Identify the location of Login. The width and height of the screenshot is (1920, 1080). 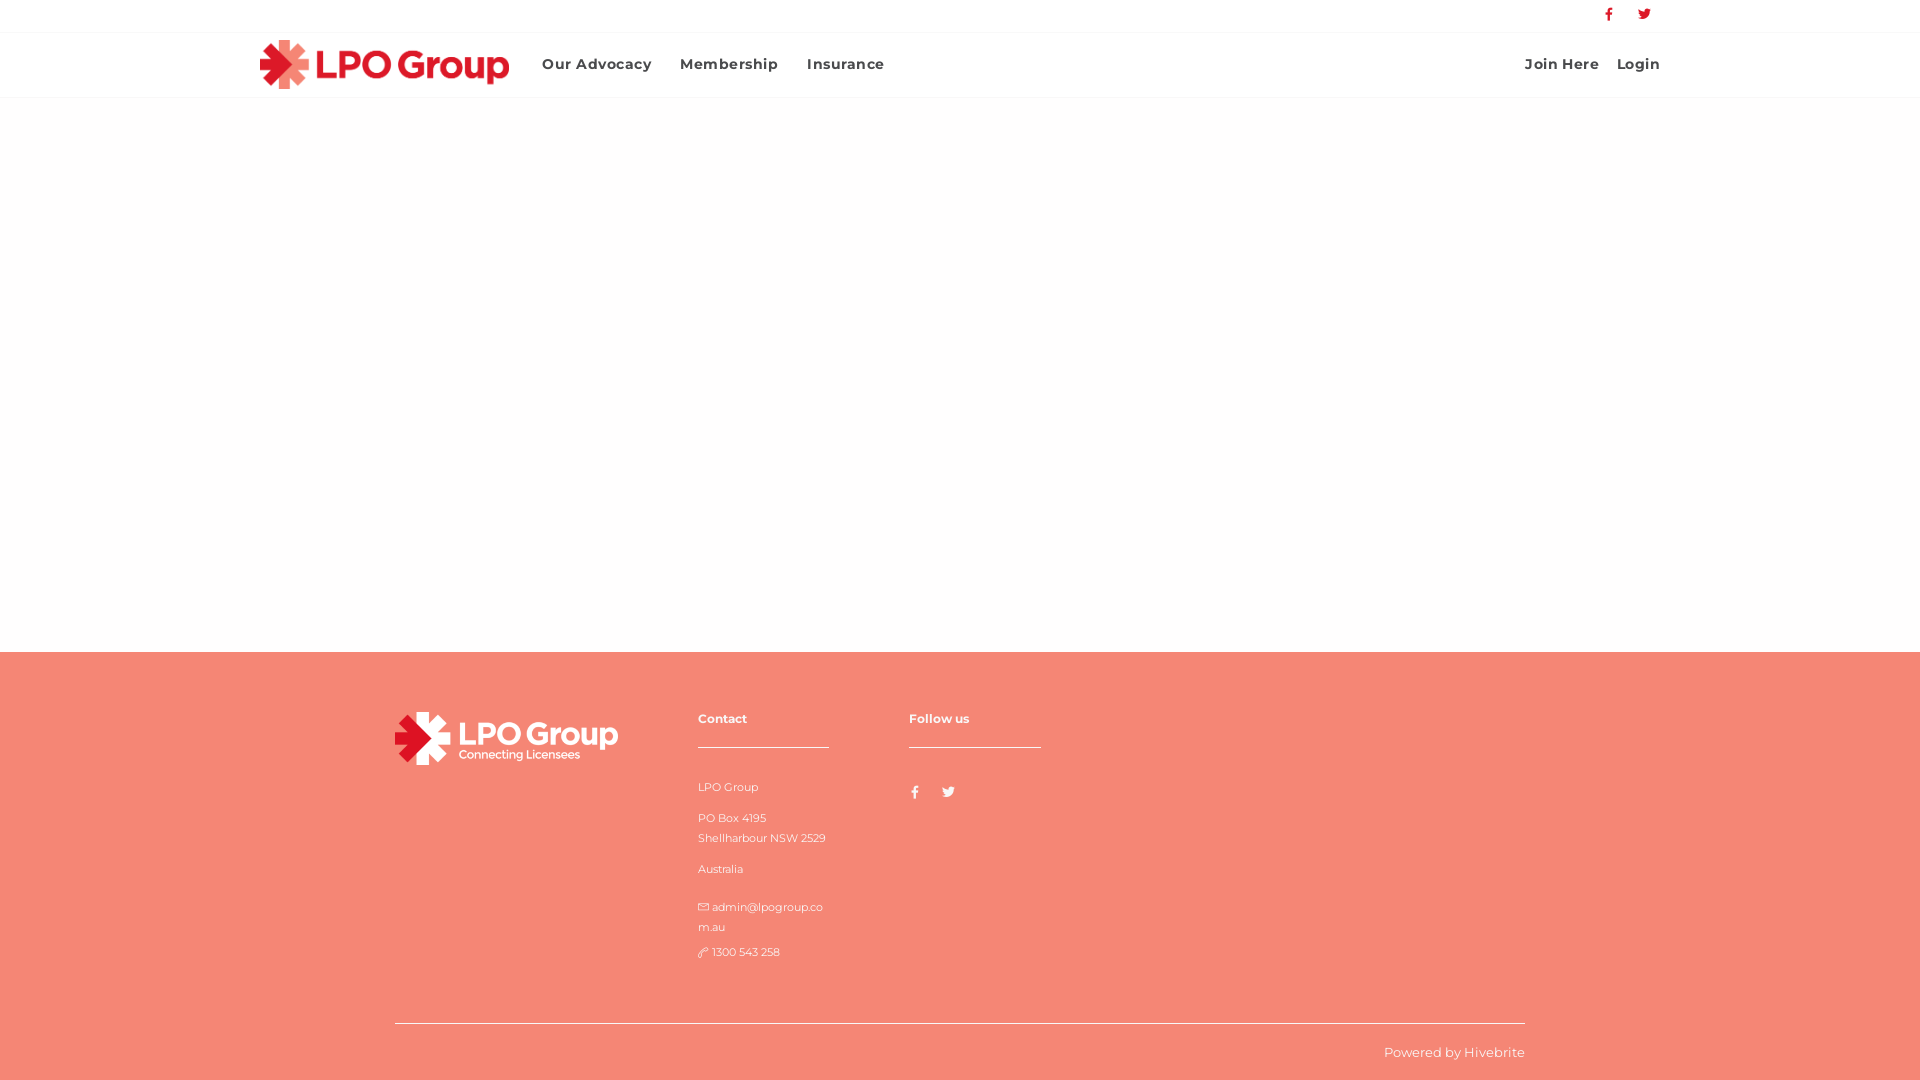
(1638, 64).